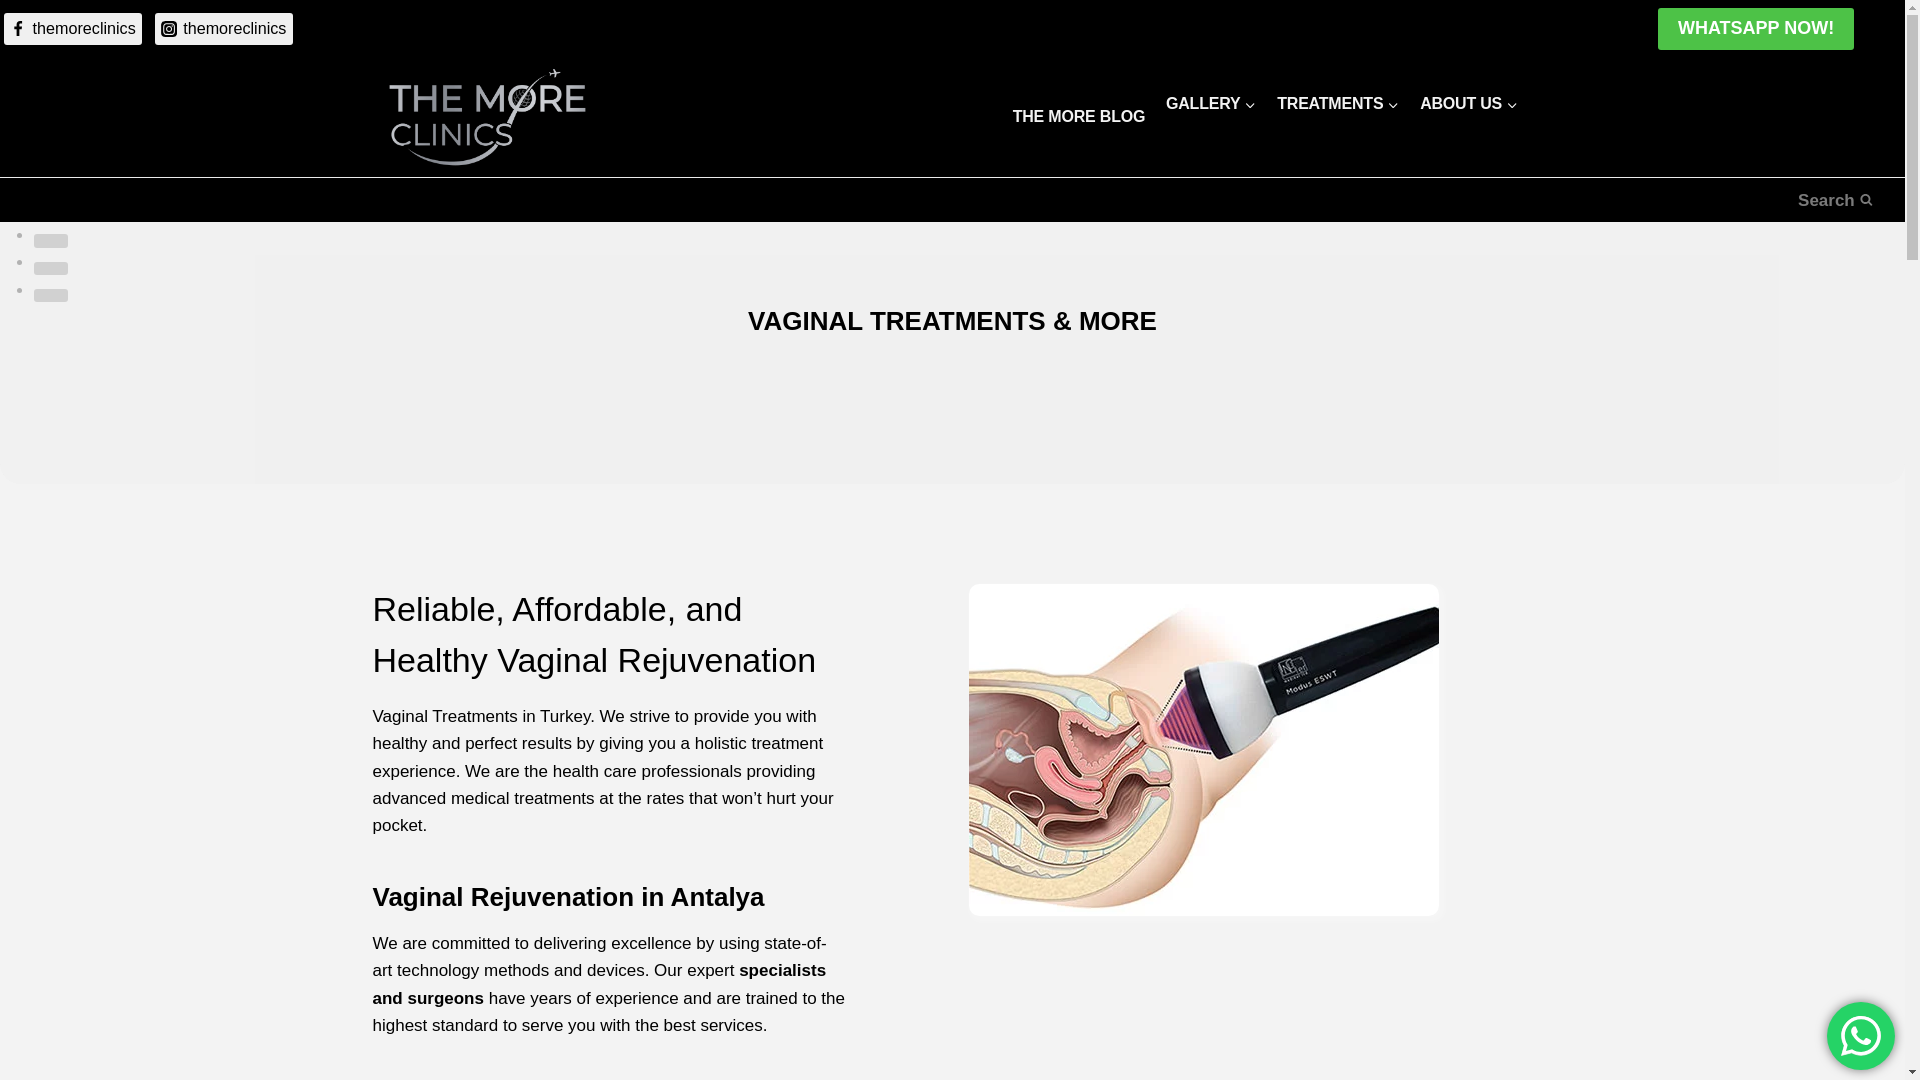 The width and height of the screenshot is (1920, 1080). Describe the element at coordinates (72, 28) in the screenshot. I see `themoreclinics` at that location.